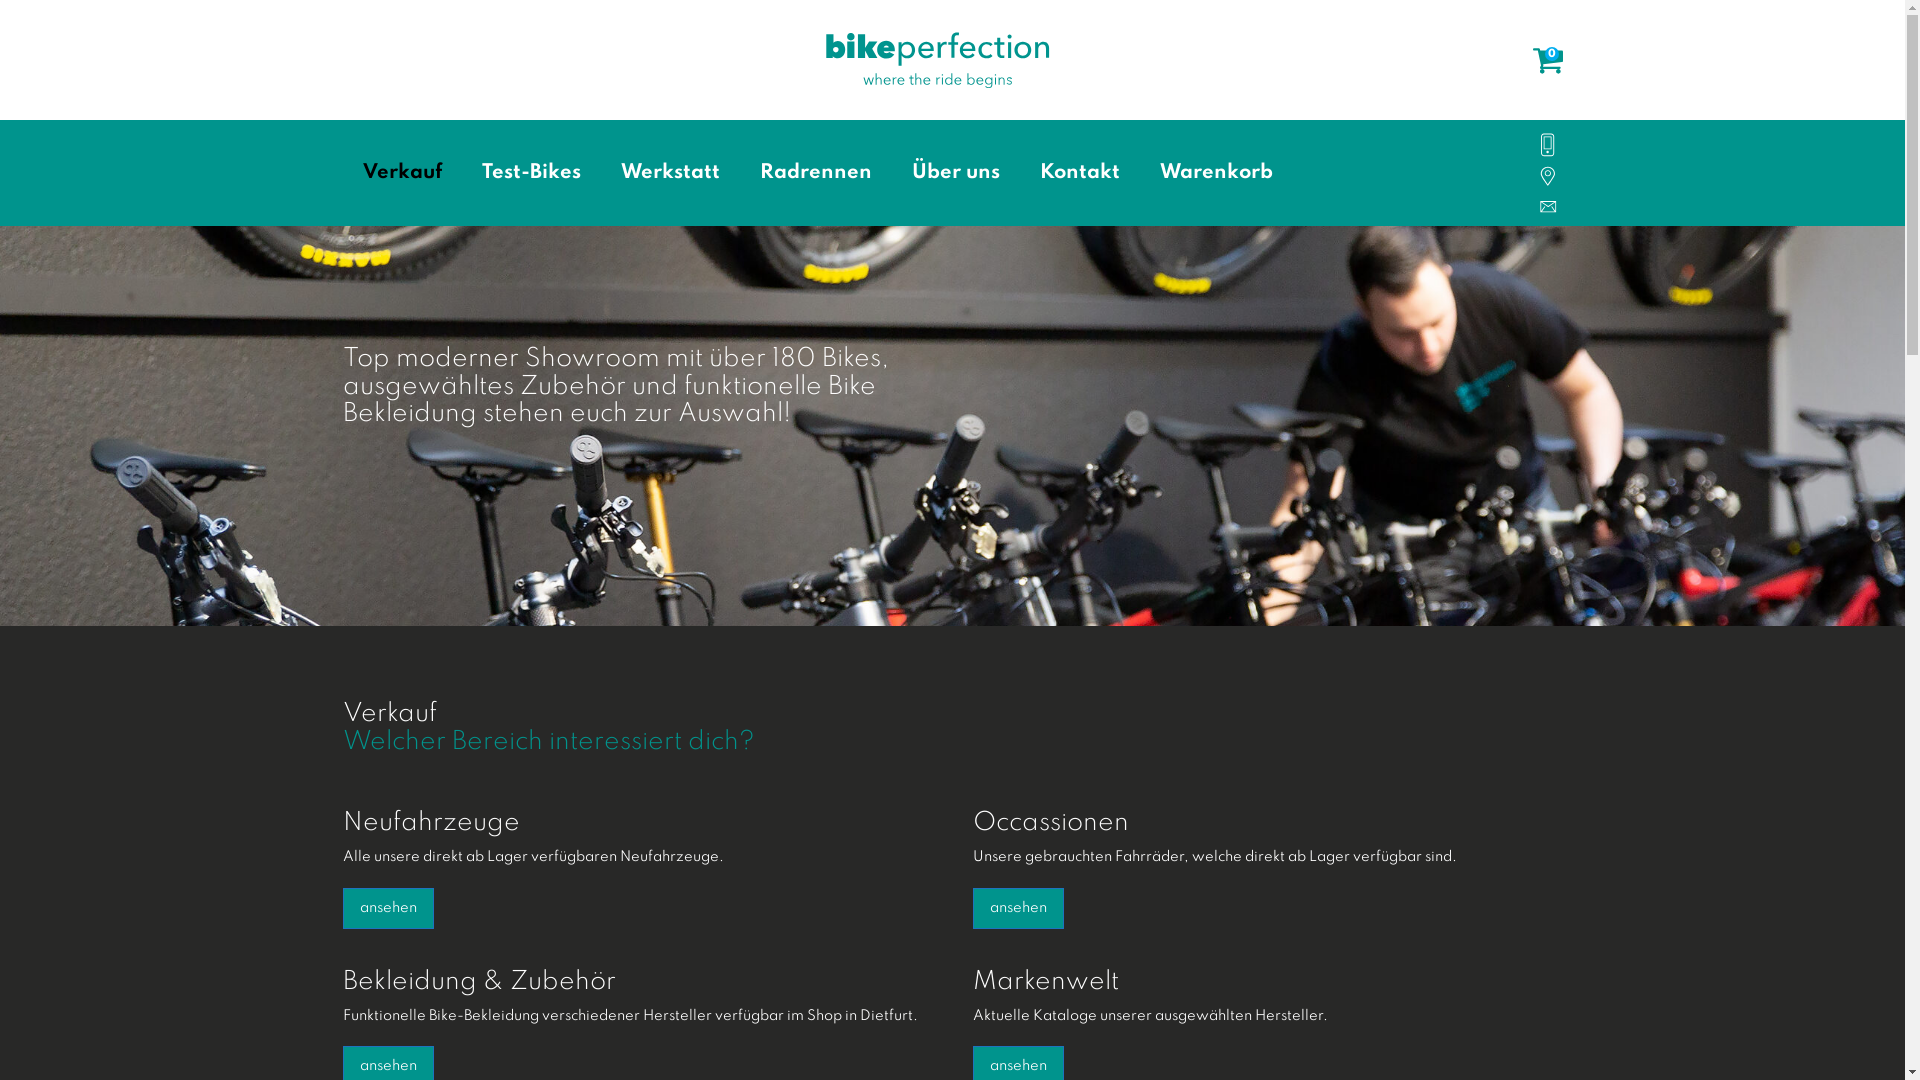  What do you see at coordinates (1080, 174) in the screenshot?
I see `Kontakt` at bounding box center [1080, 174].